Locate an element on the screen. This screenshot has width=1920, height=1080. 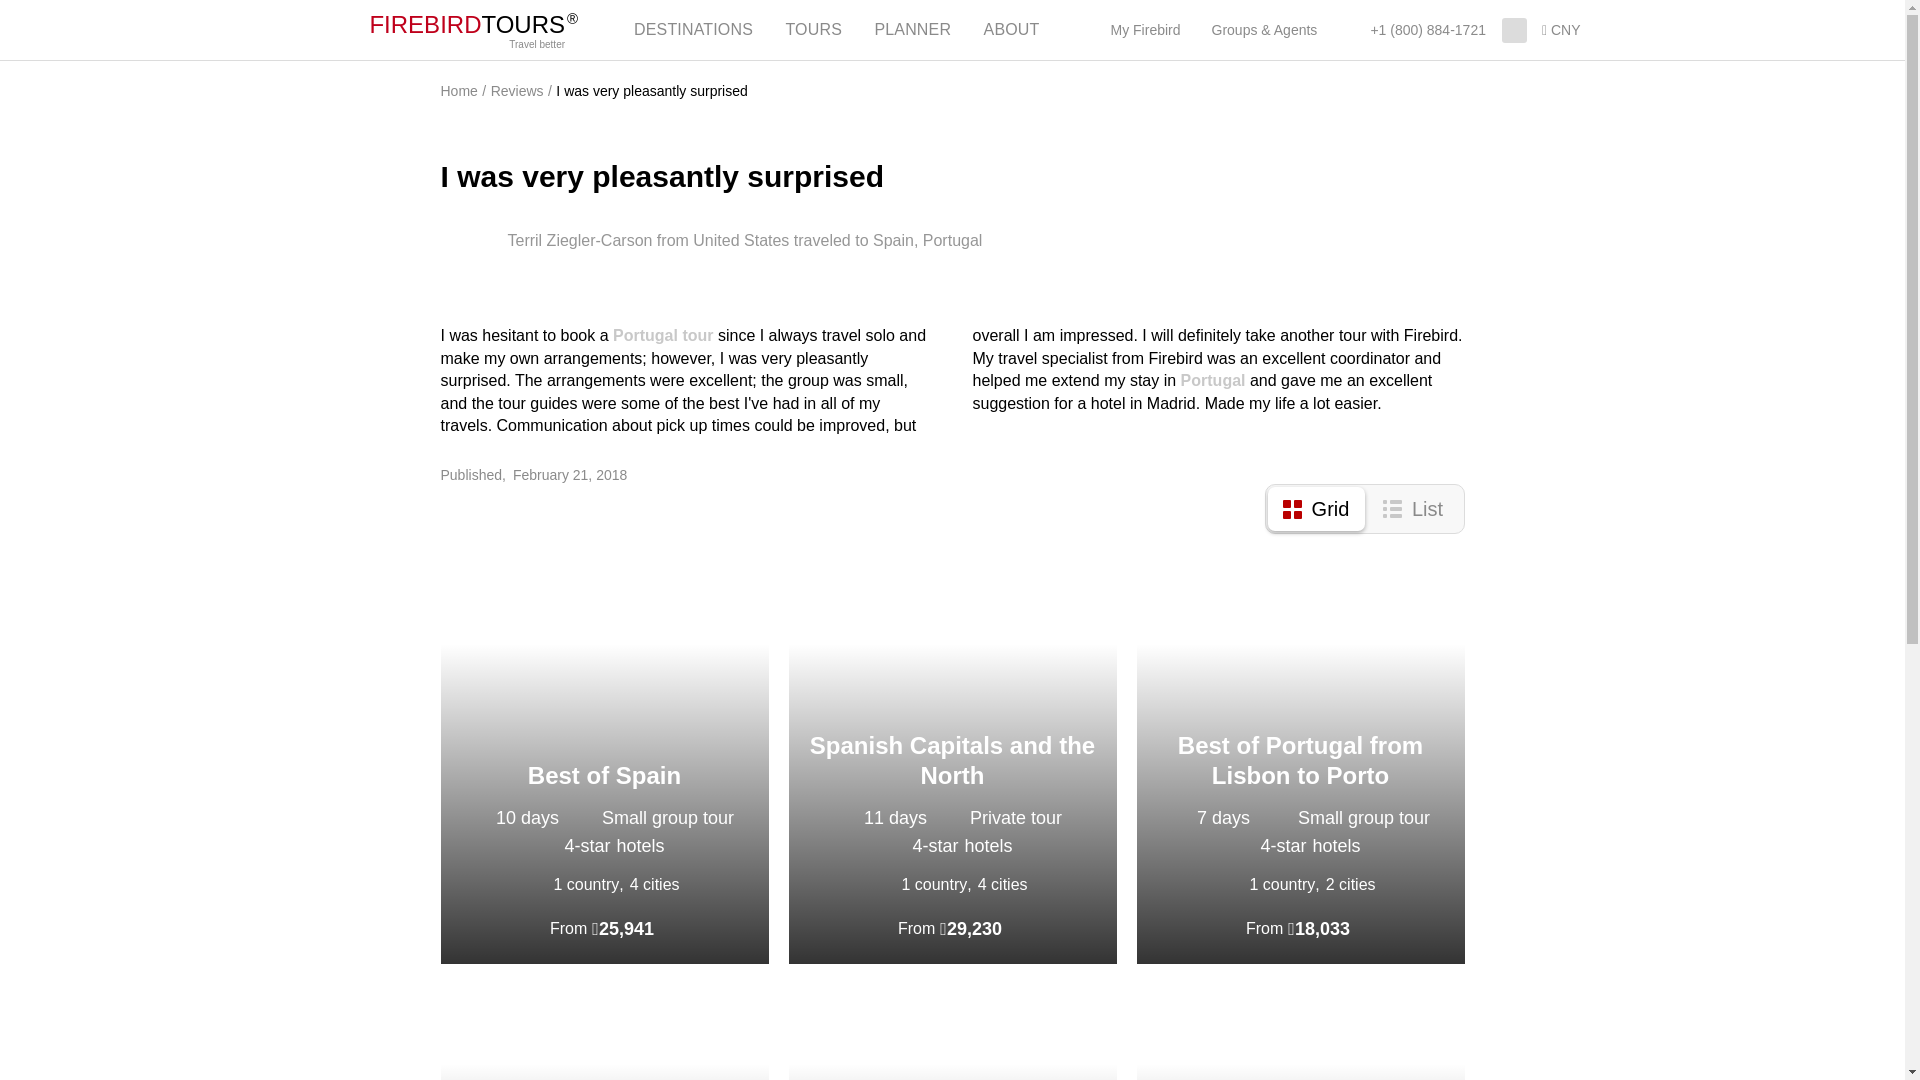
Best of Spain is located at coordinates (604, 776).